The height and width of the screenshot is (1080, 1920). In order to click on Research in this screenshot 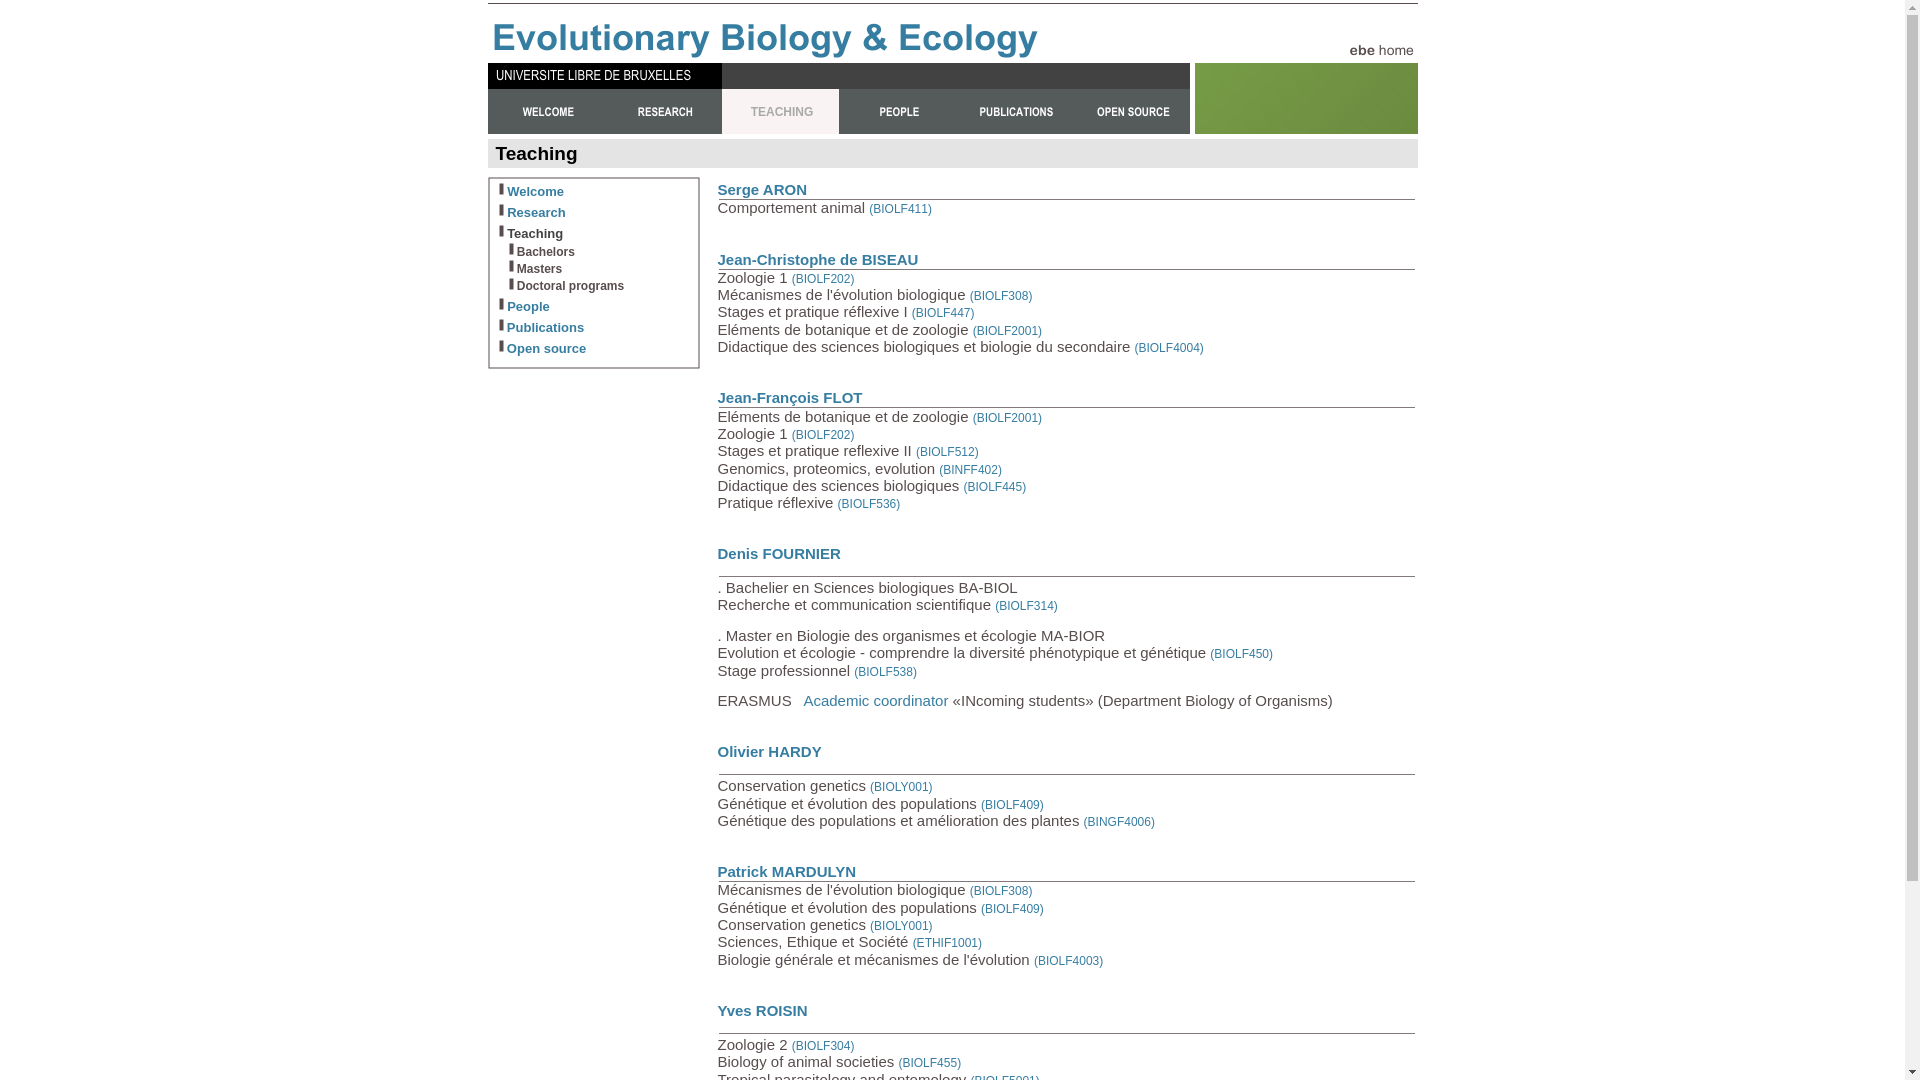, I will do `click(536, 212)`.